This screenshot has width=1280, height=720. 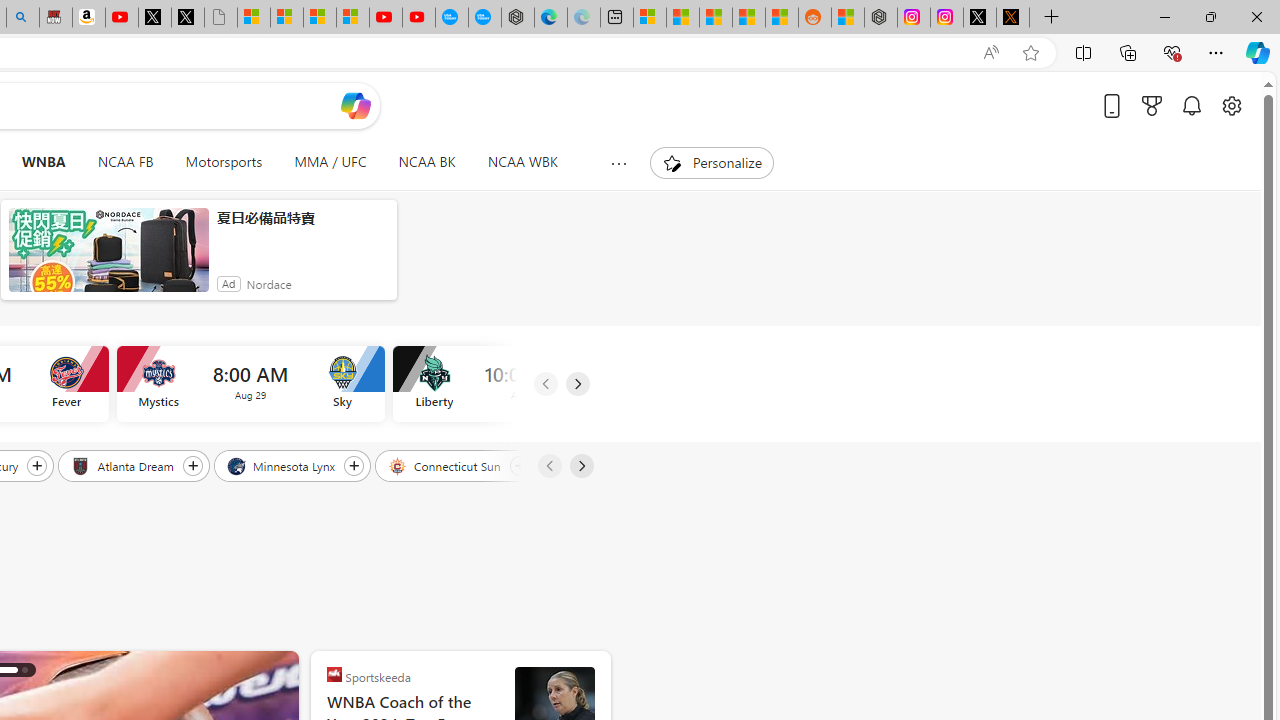 I want to click on Minnesota Lynx, so click(x=282, y=465).